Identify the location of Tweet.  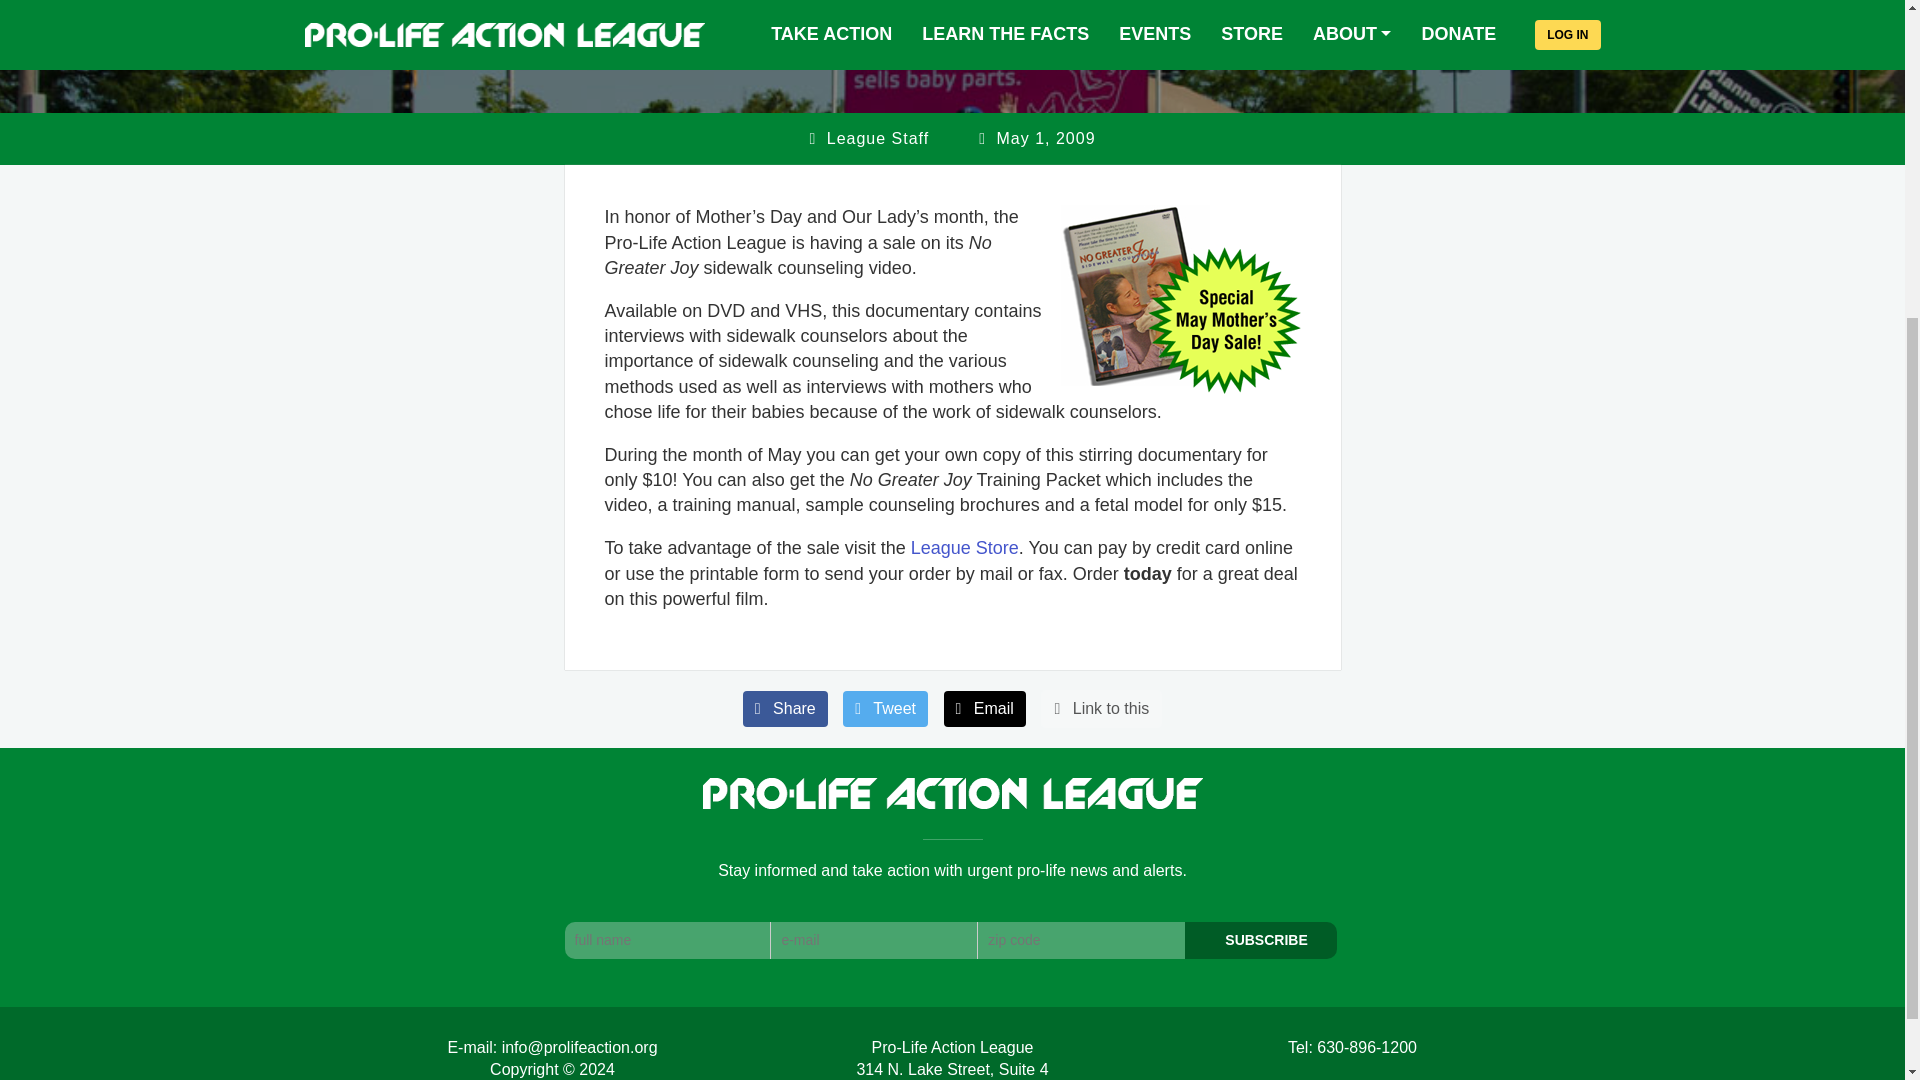
(884, 708).